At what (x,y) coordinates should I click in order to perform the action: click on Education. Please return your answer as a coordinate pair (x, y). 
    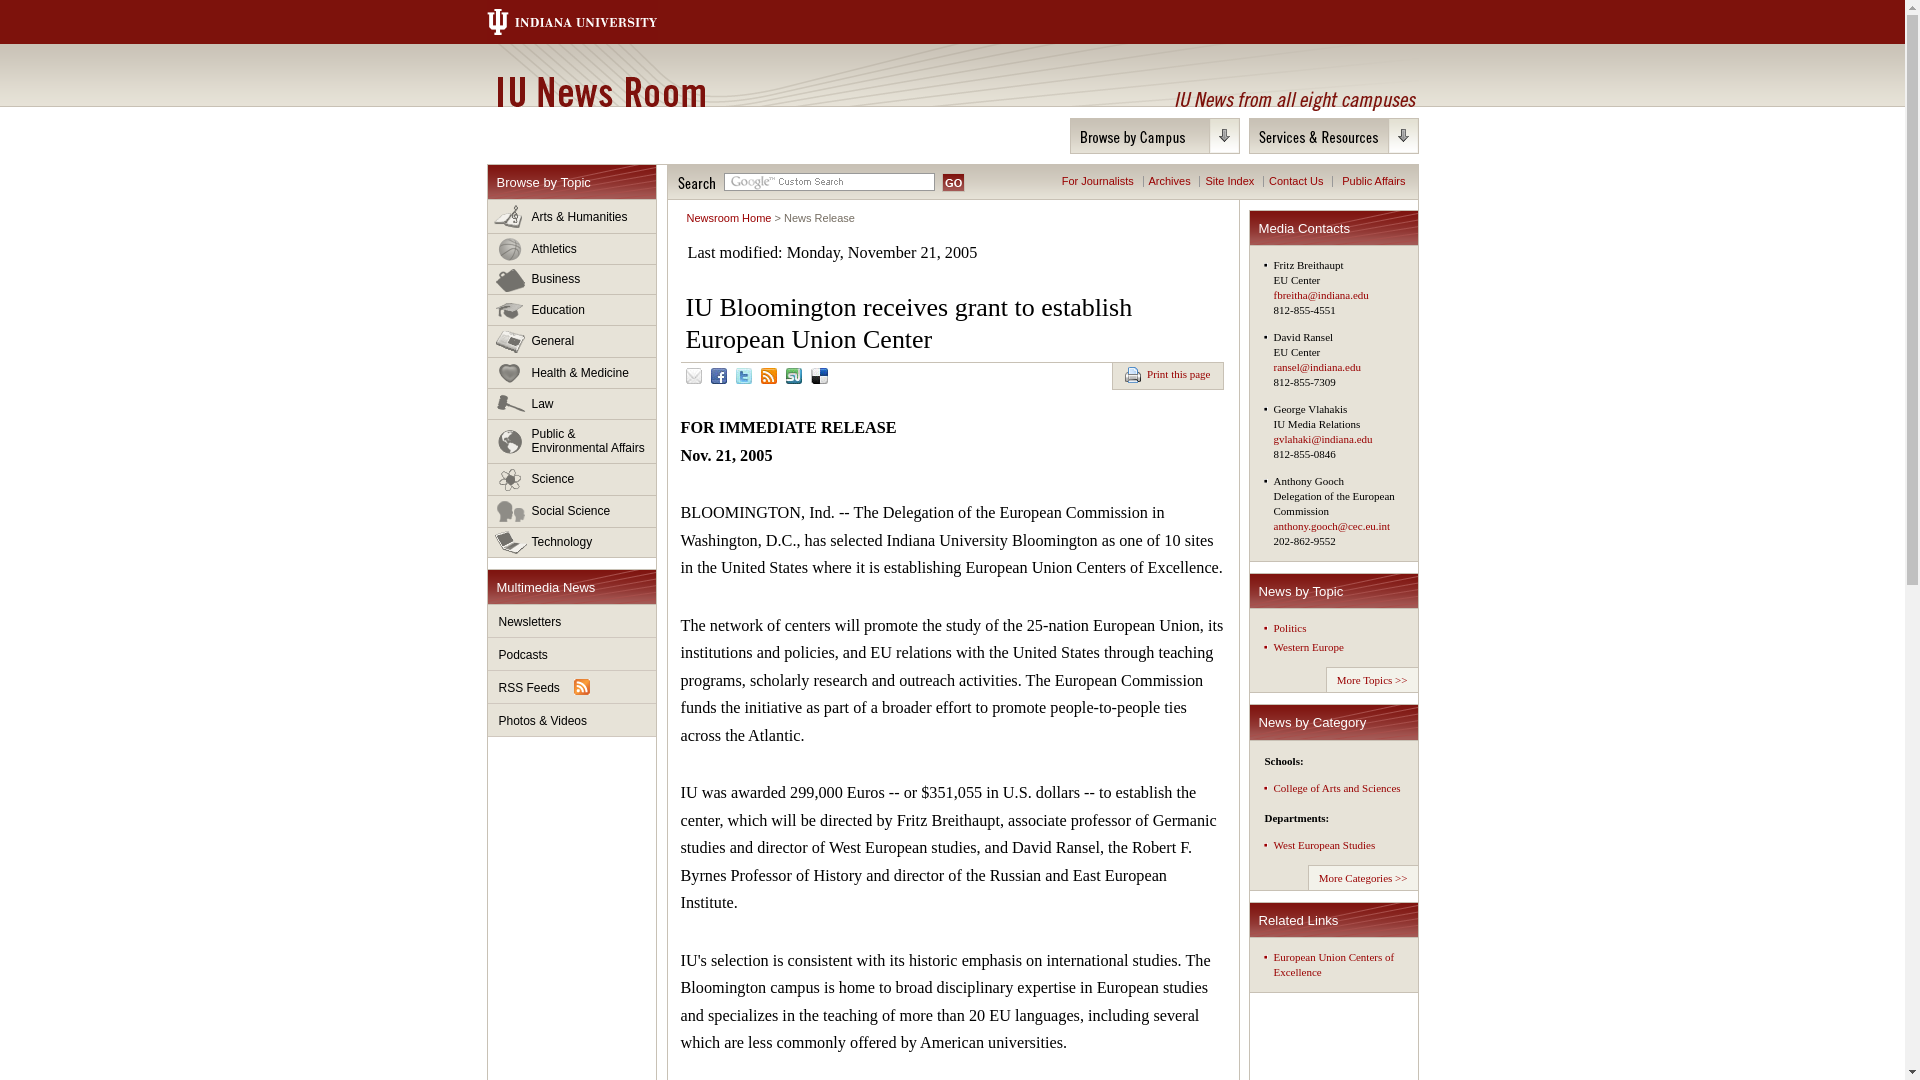
    Looking at the image, I should click on (572, 310).